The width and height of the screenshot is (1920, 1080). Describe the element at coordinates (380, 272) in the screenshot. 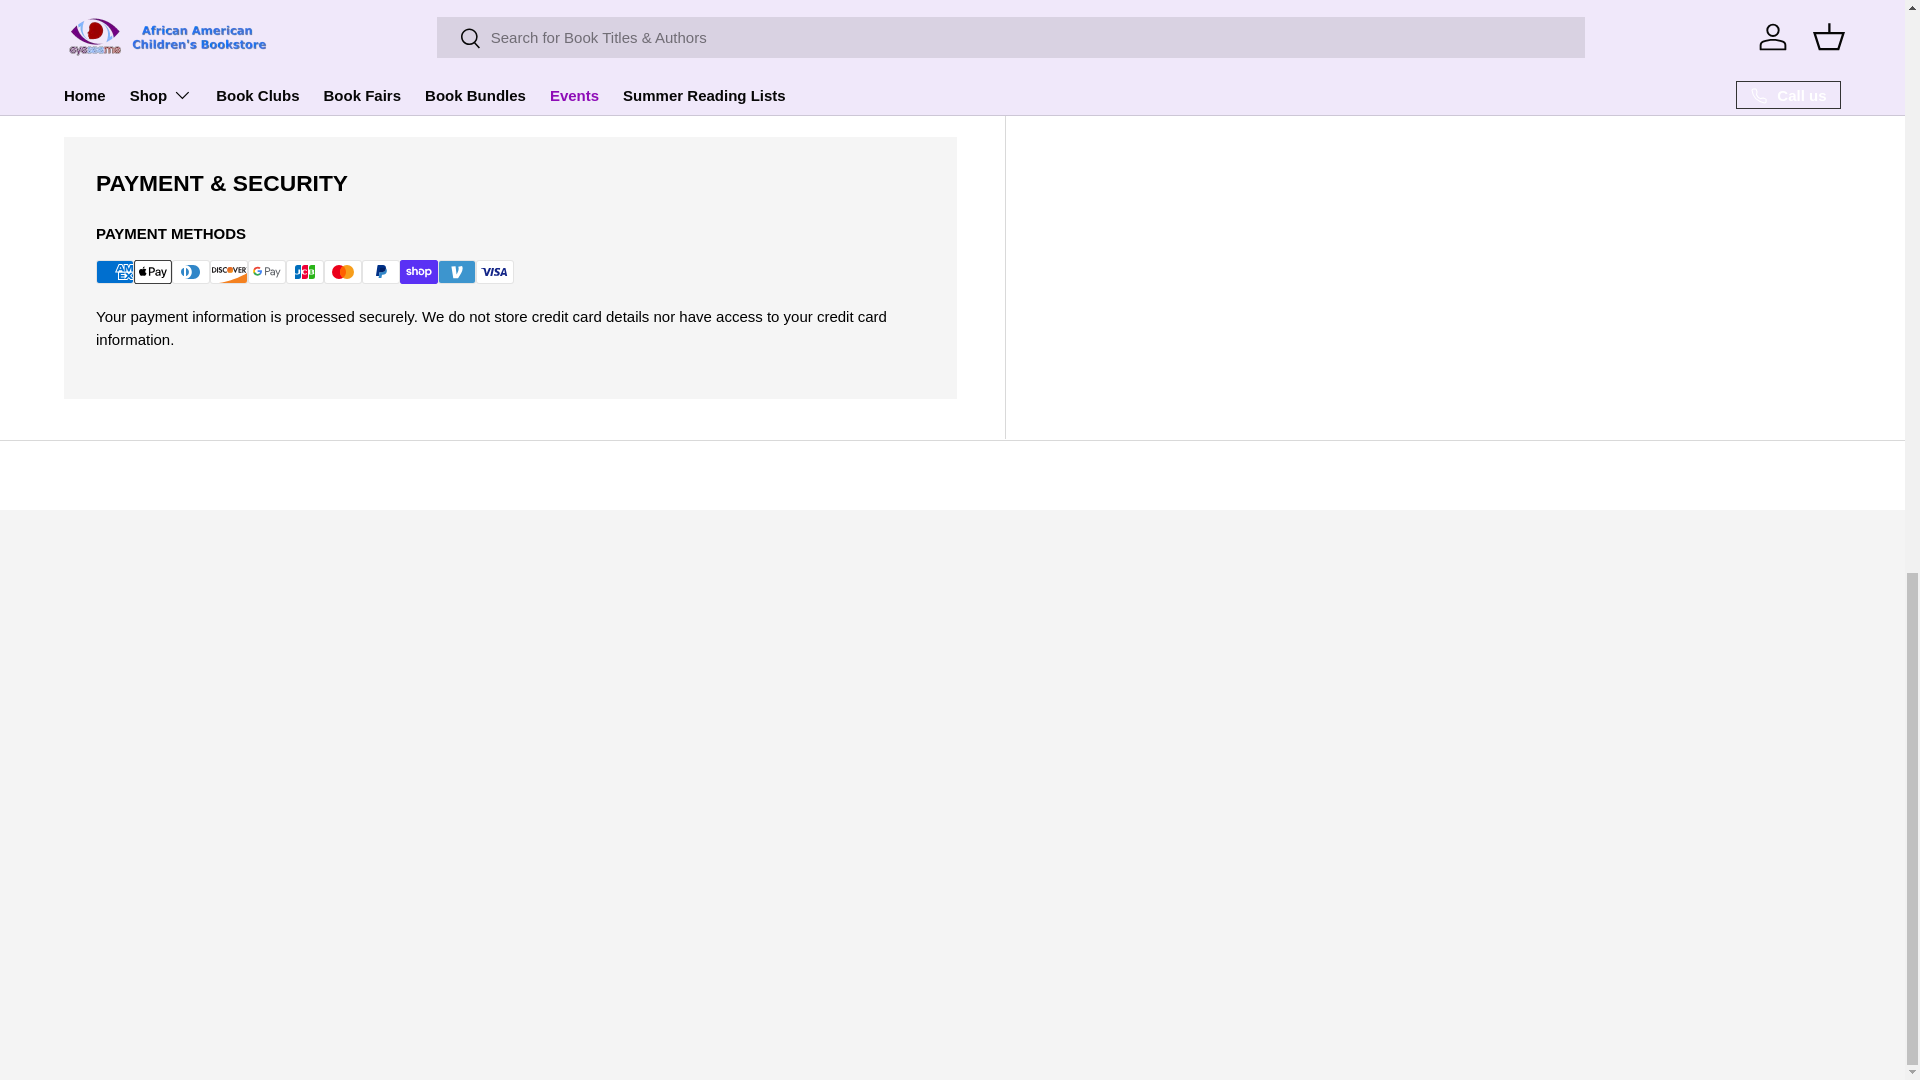

I see `PayPal` at that location.